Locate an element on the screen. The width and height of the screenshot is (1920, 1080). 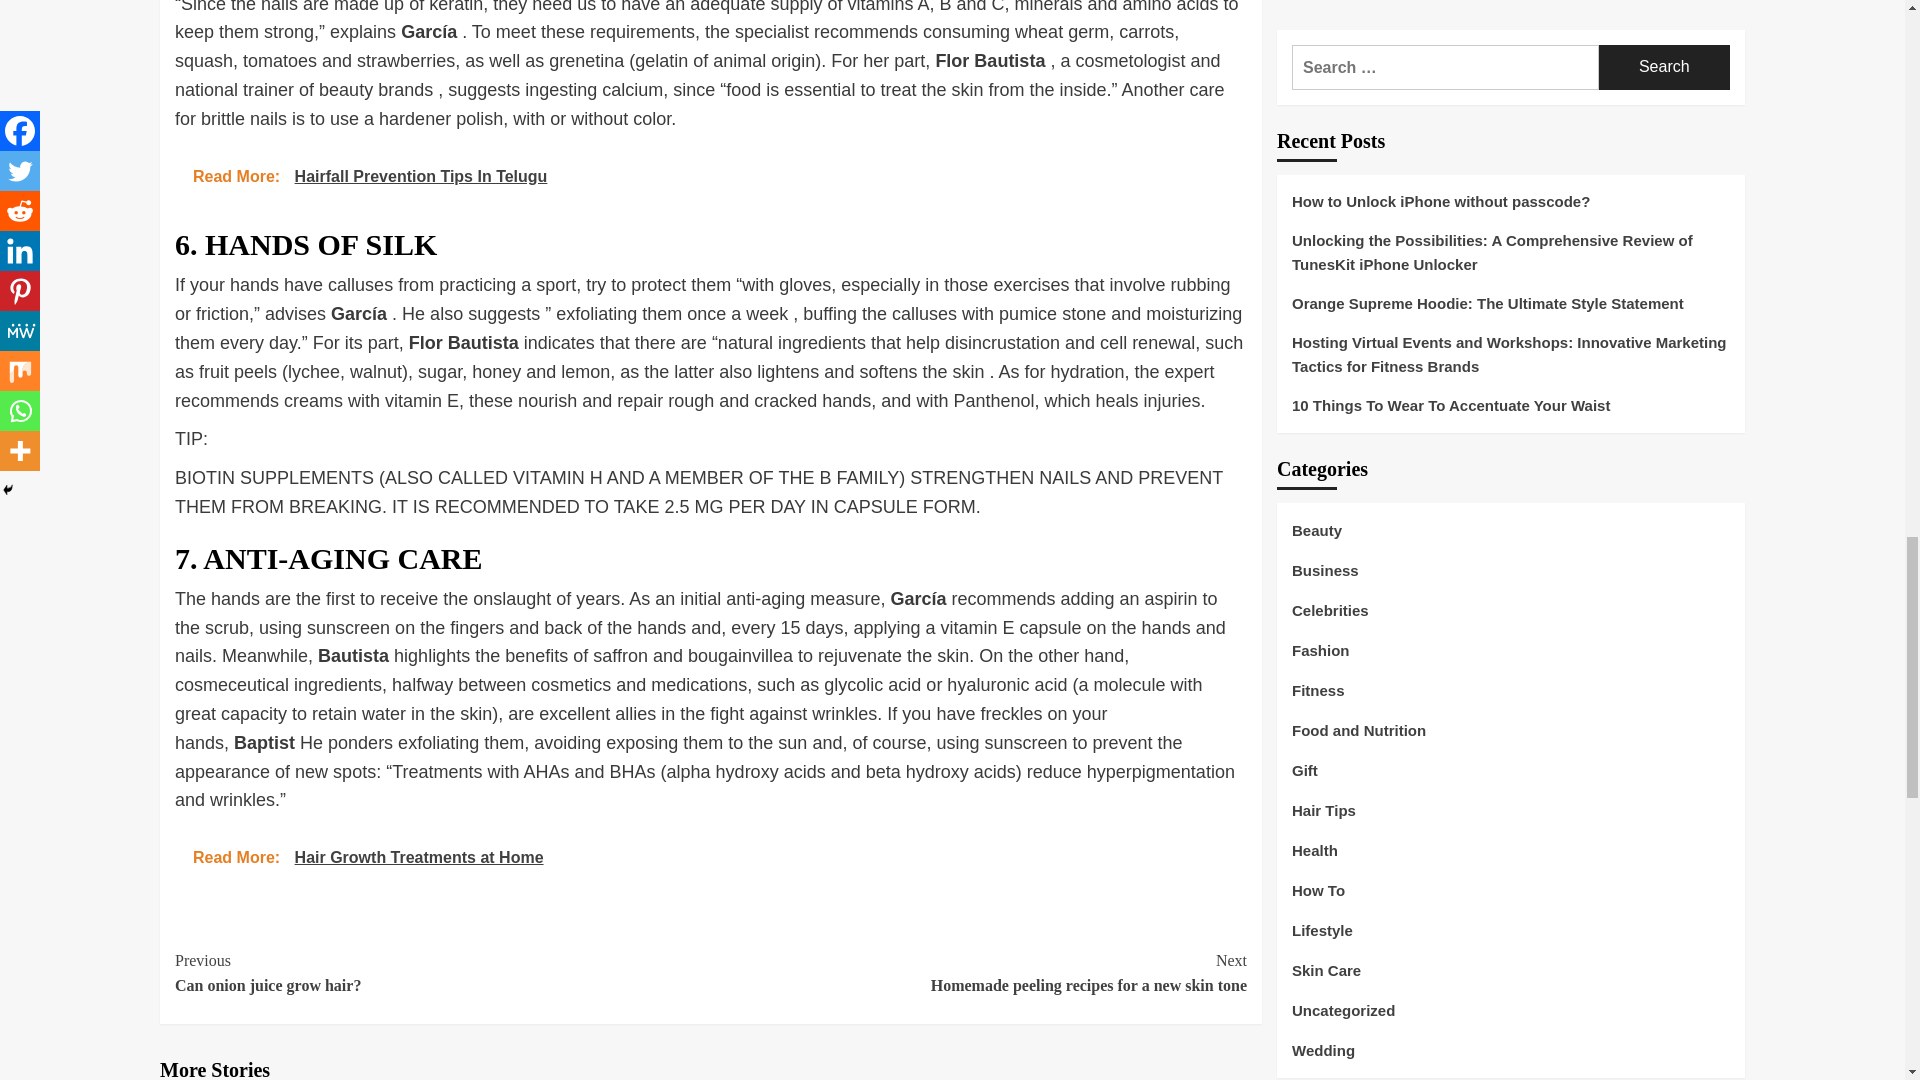
Read More:   Hair Growth Treatments at Home is located at coordinates (710, 176).